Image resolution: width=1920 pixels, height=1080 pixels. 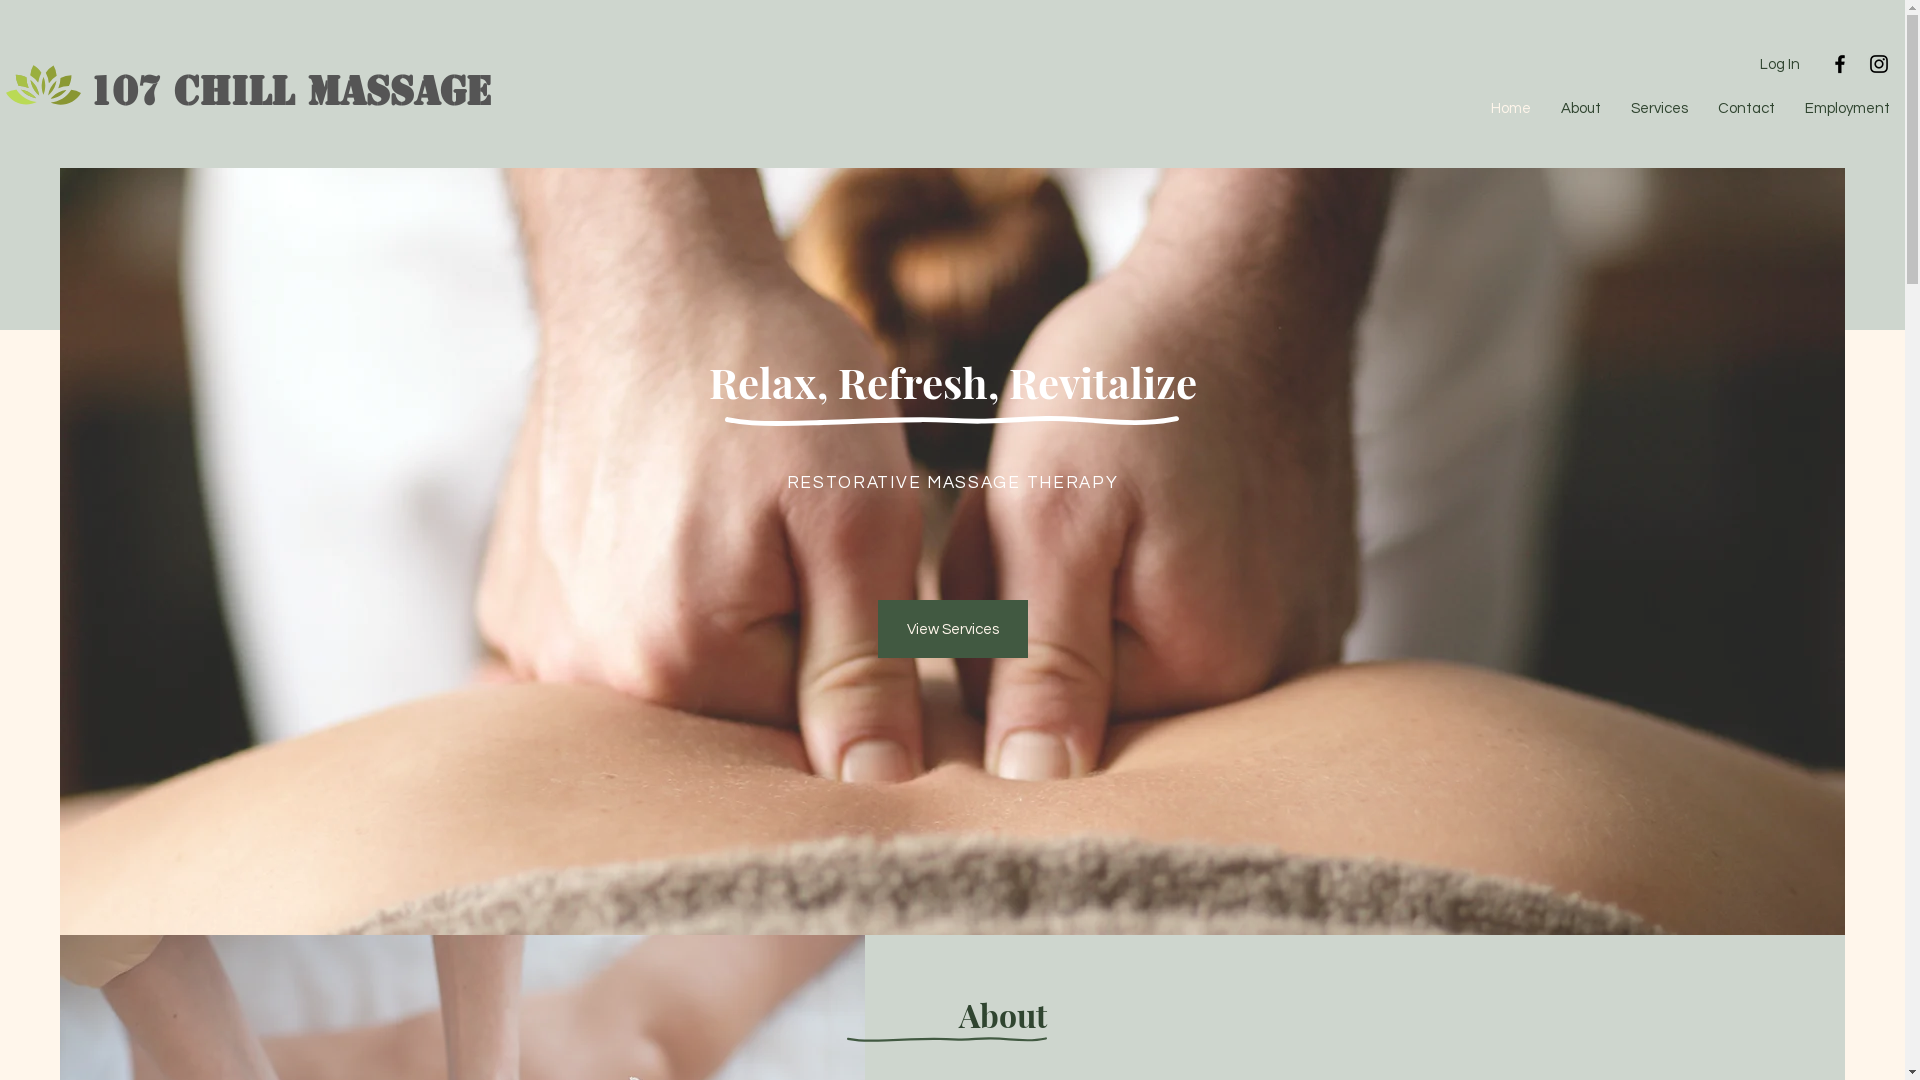 I want to click on Contact, so click(x=1746, y=109).